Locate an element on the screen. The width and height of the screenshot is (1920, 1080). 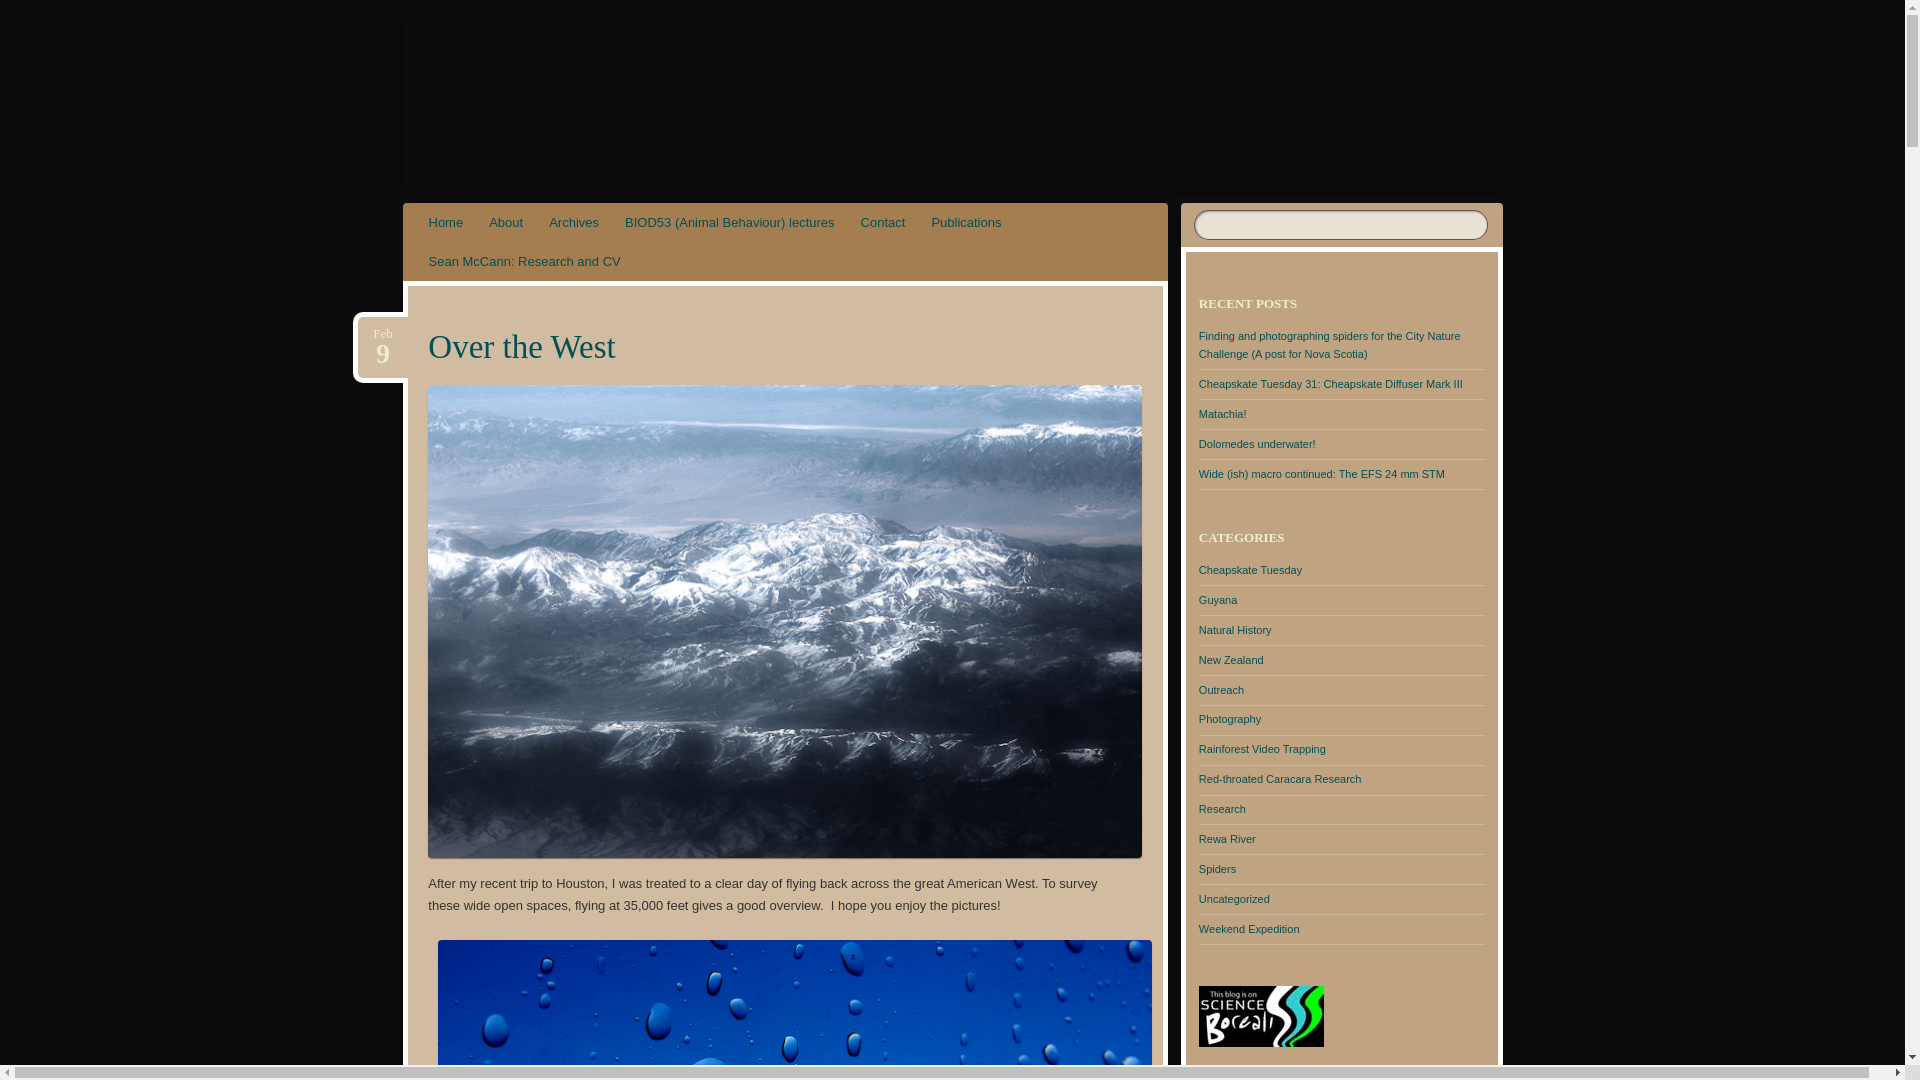
Cheapskate Tuesday 31: Cheapskate Diffuser Mark III is located at coordinates (1218, 600).